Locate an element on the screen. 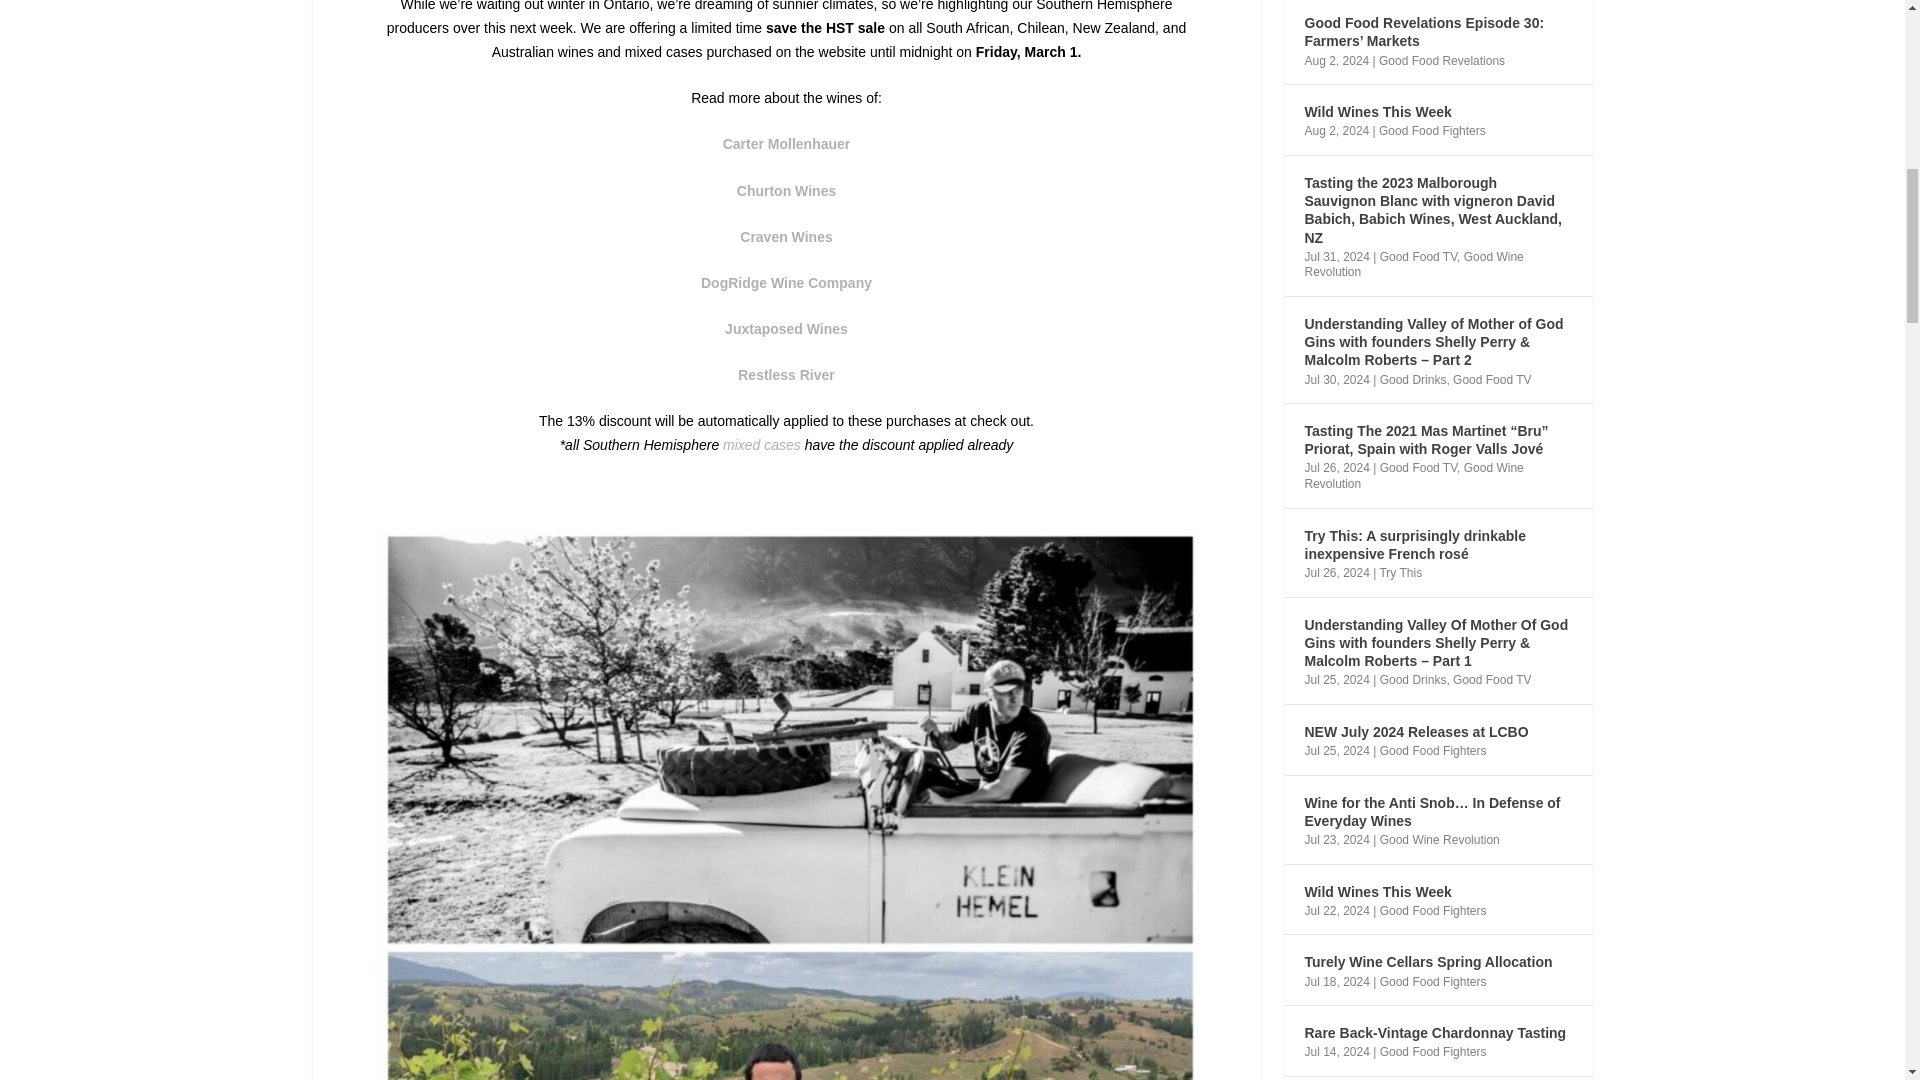 The image size is (1920, 1080). Craven Wines is located at coordinates (785, 236).